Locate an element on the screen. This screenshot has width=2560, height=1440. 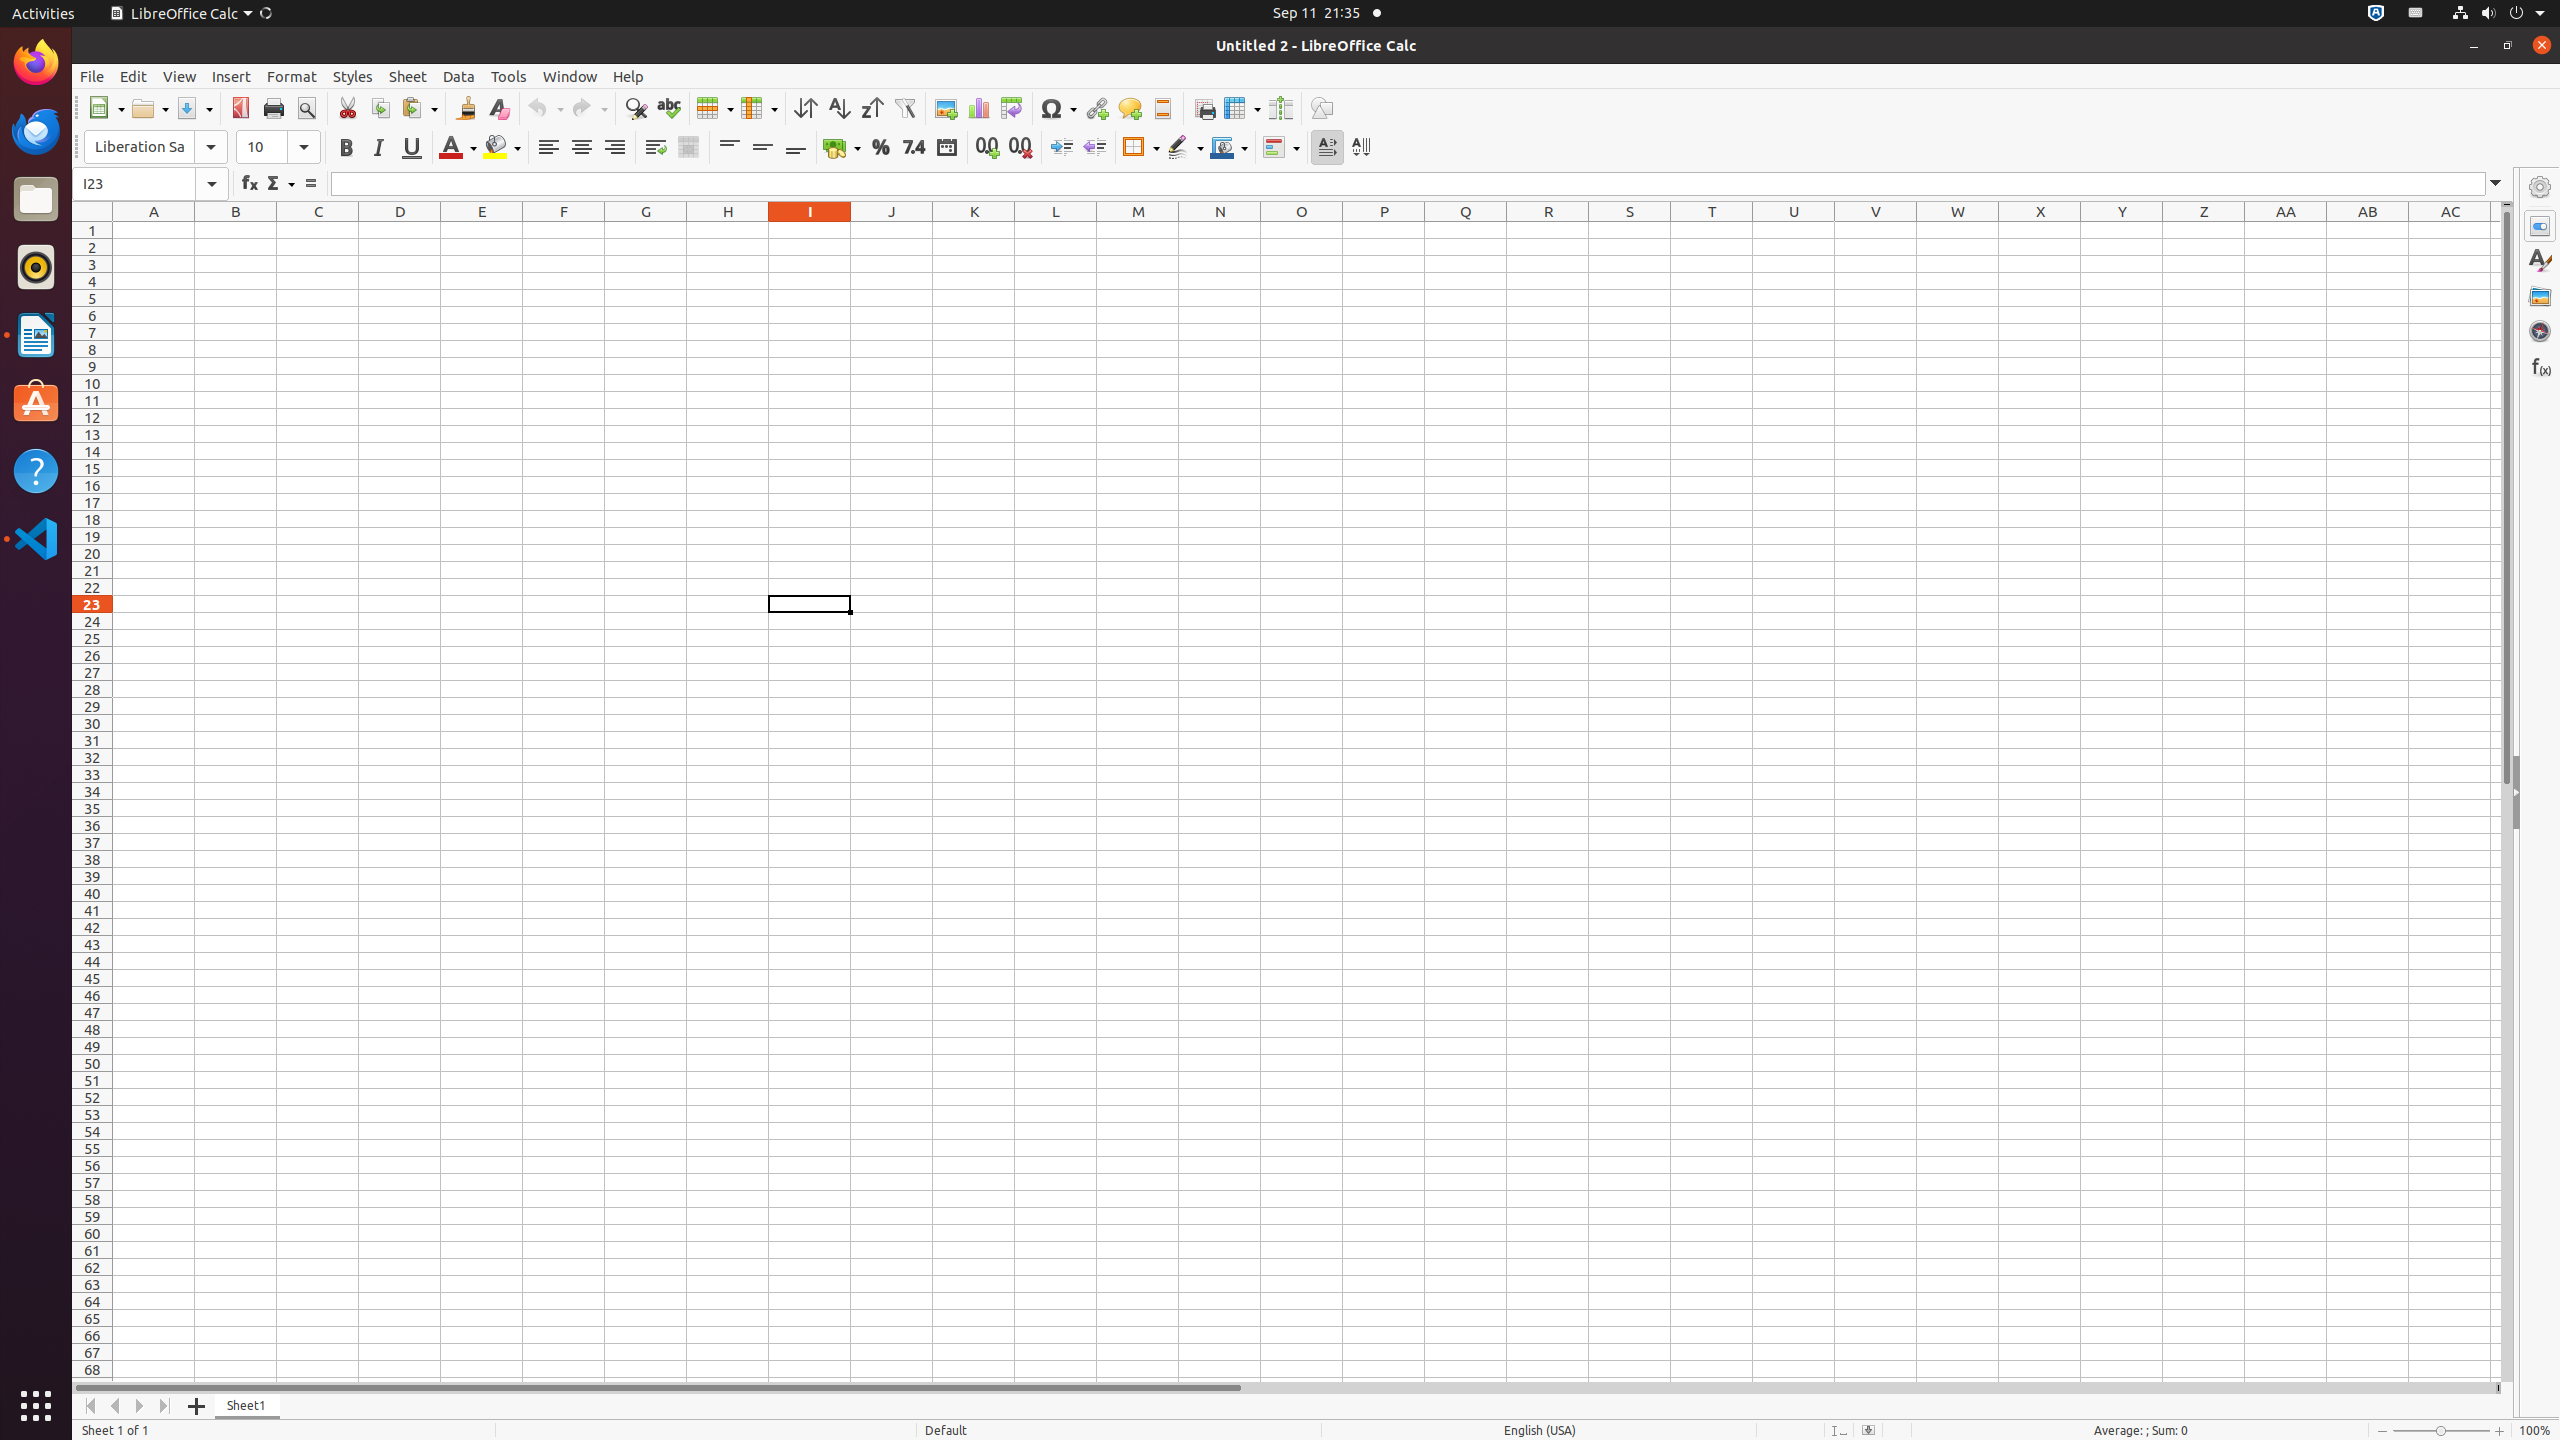
Border Color is located at coordinates (1229, 148).